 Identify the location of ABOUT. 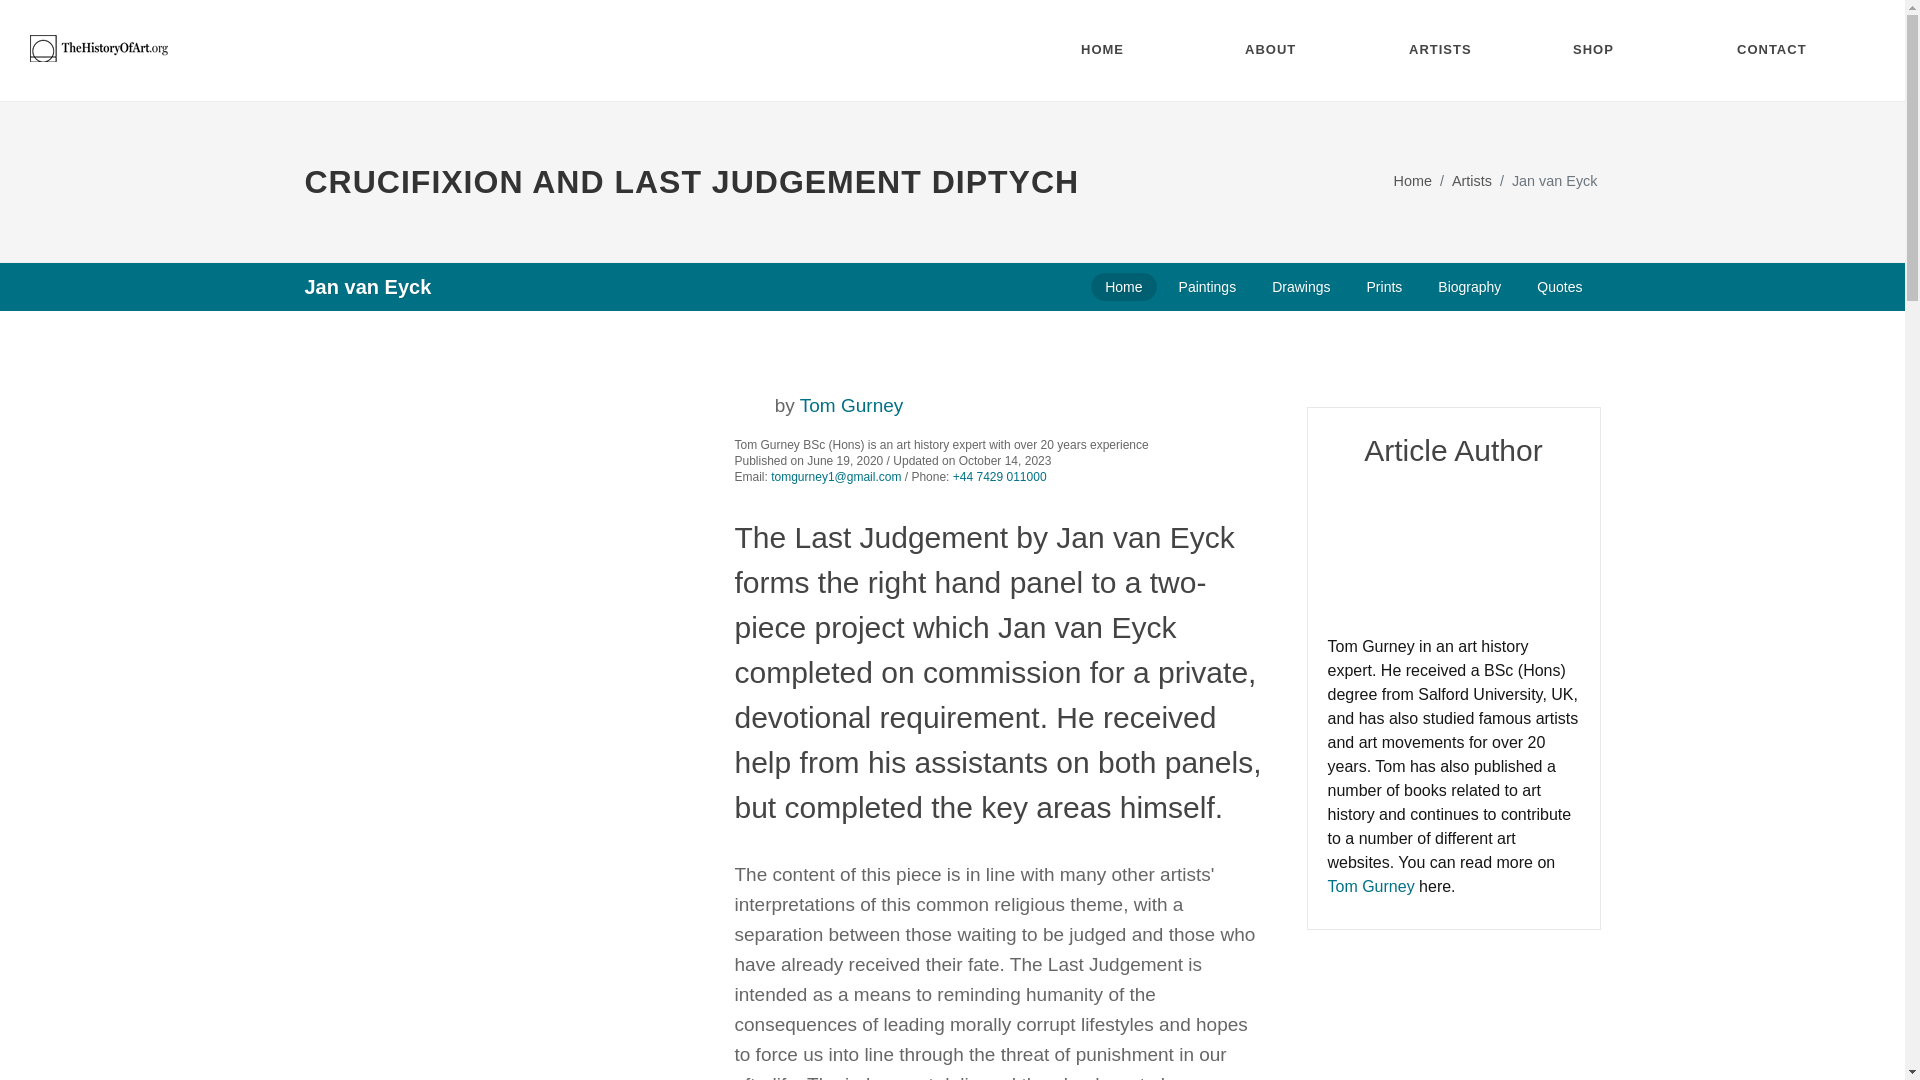
(1286, 50).